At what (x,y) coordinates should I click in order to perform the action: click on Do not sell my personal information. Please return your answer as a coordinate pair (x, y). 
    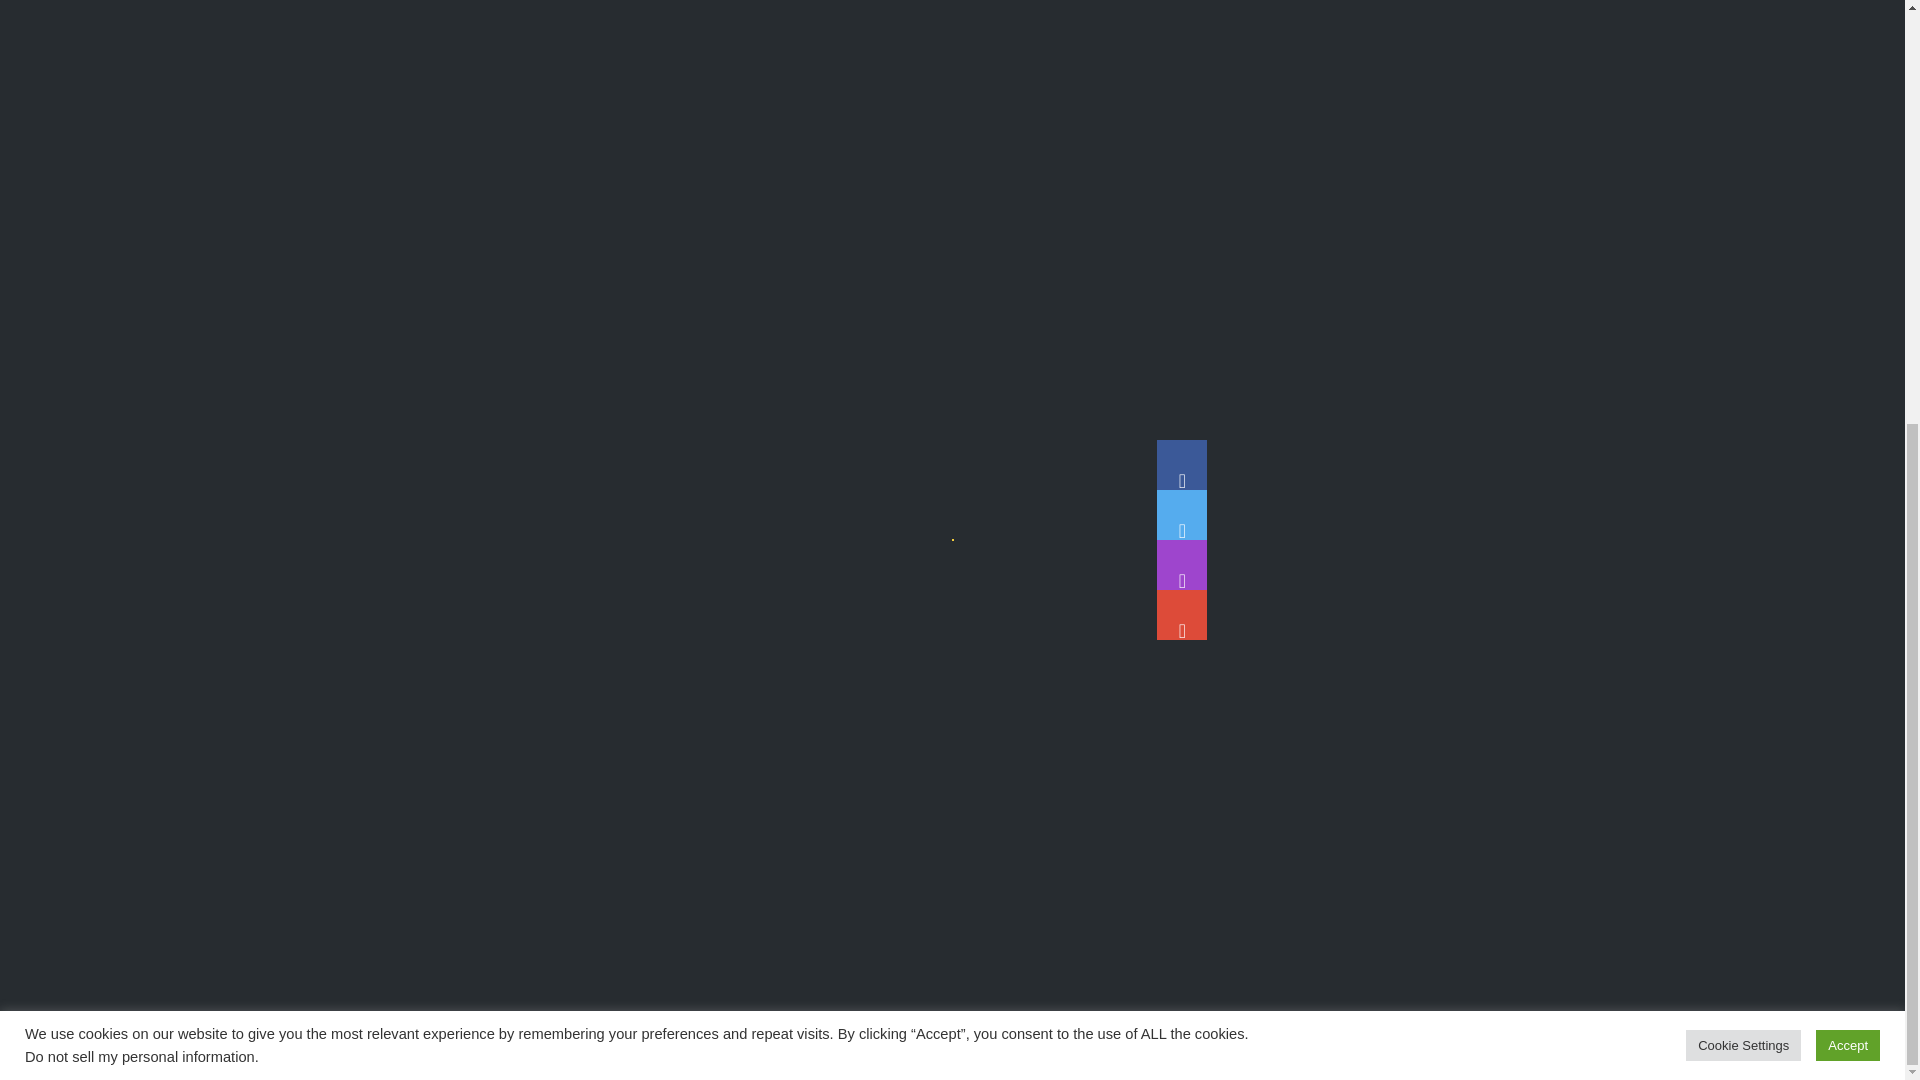
    Looking at the image, I should click on (140, 368).